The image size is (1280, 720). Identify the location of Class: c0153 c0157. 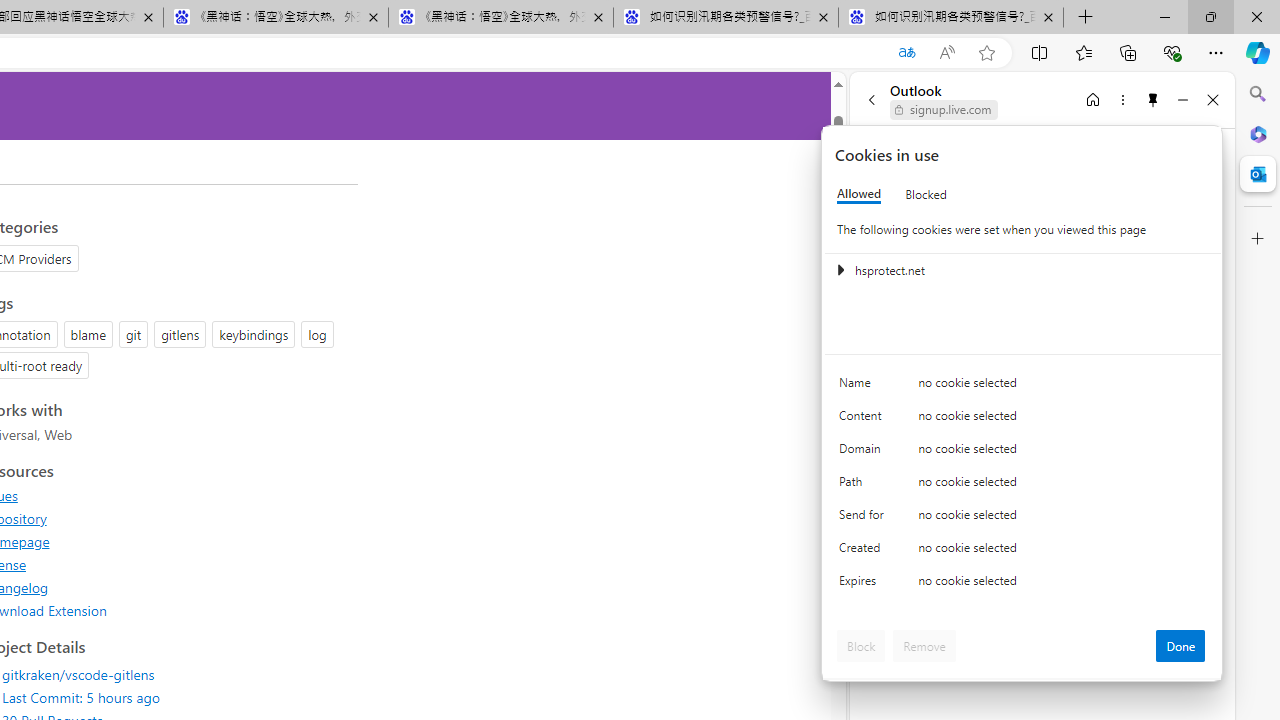
(1023, 584).